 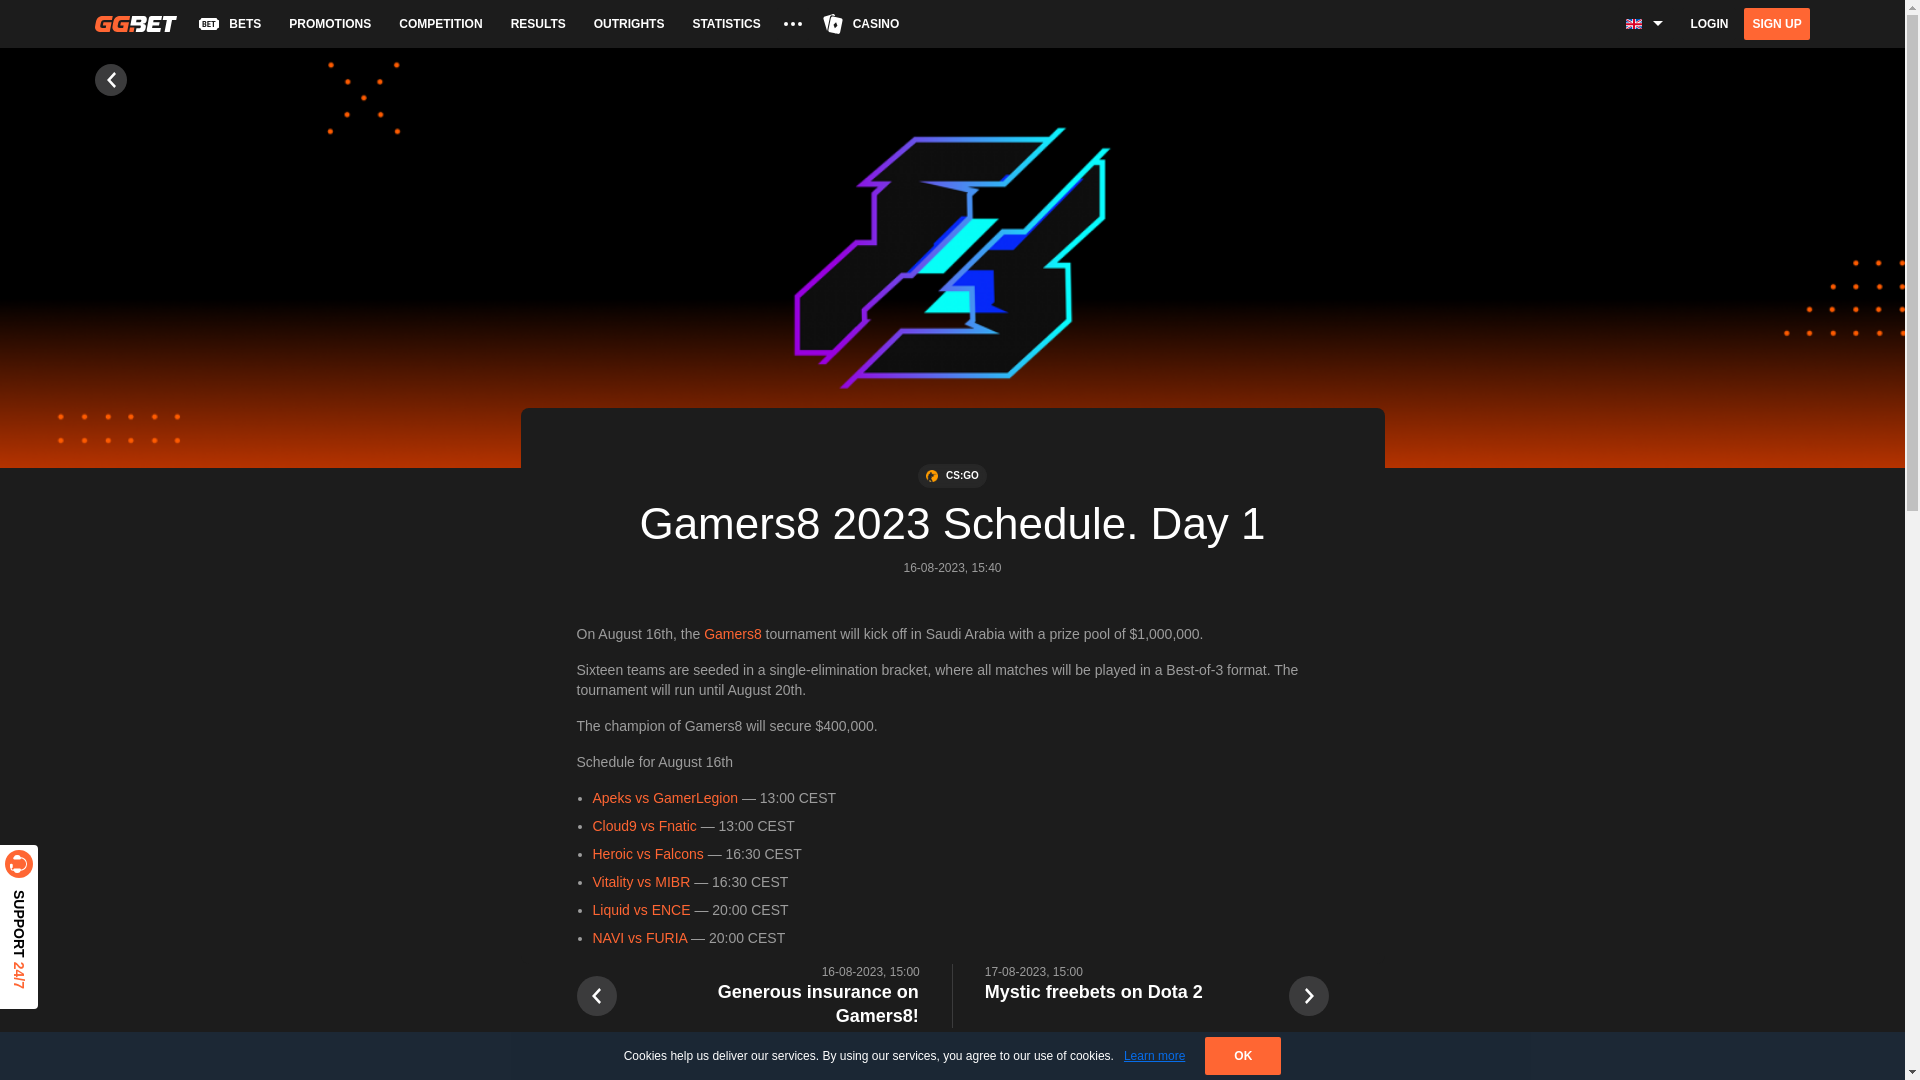 I want to click on STATISTICS, so click(x=724, y=23).